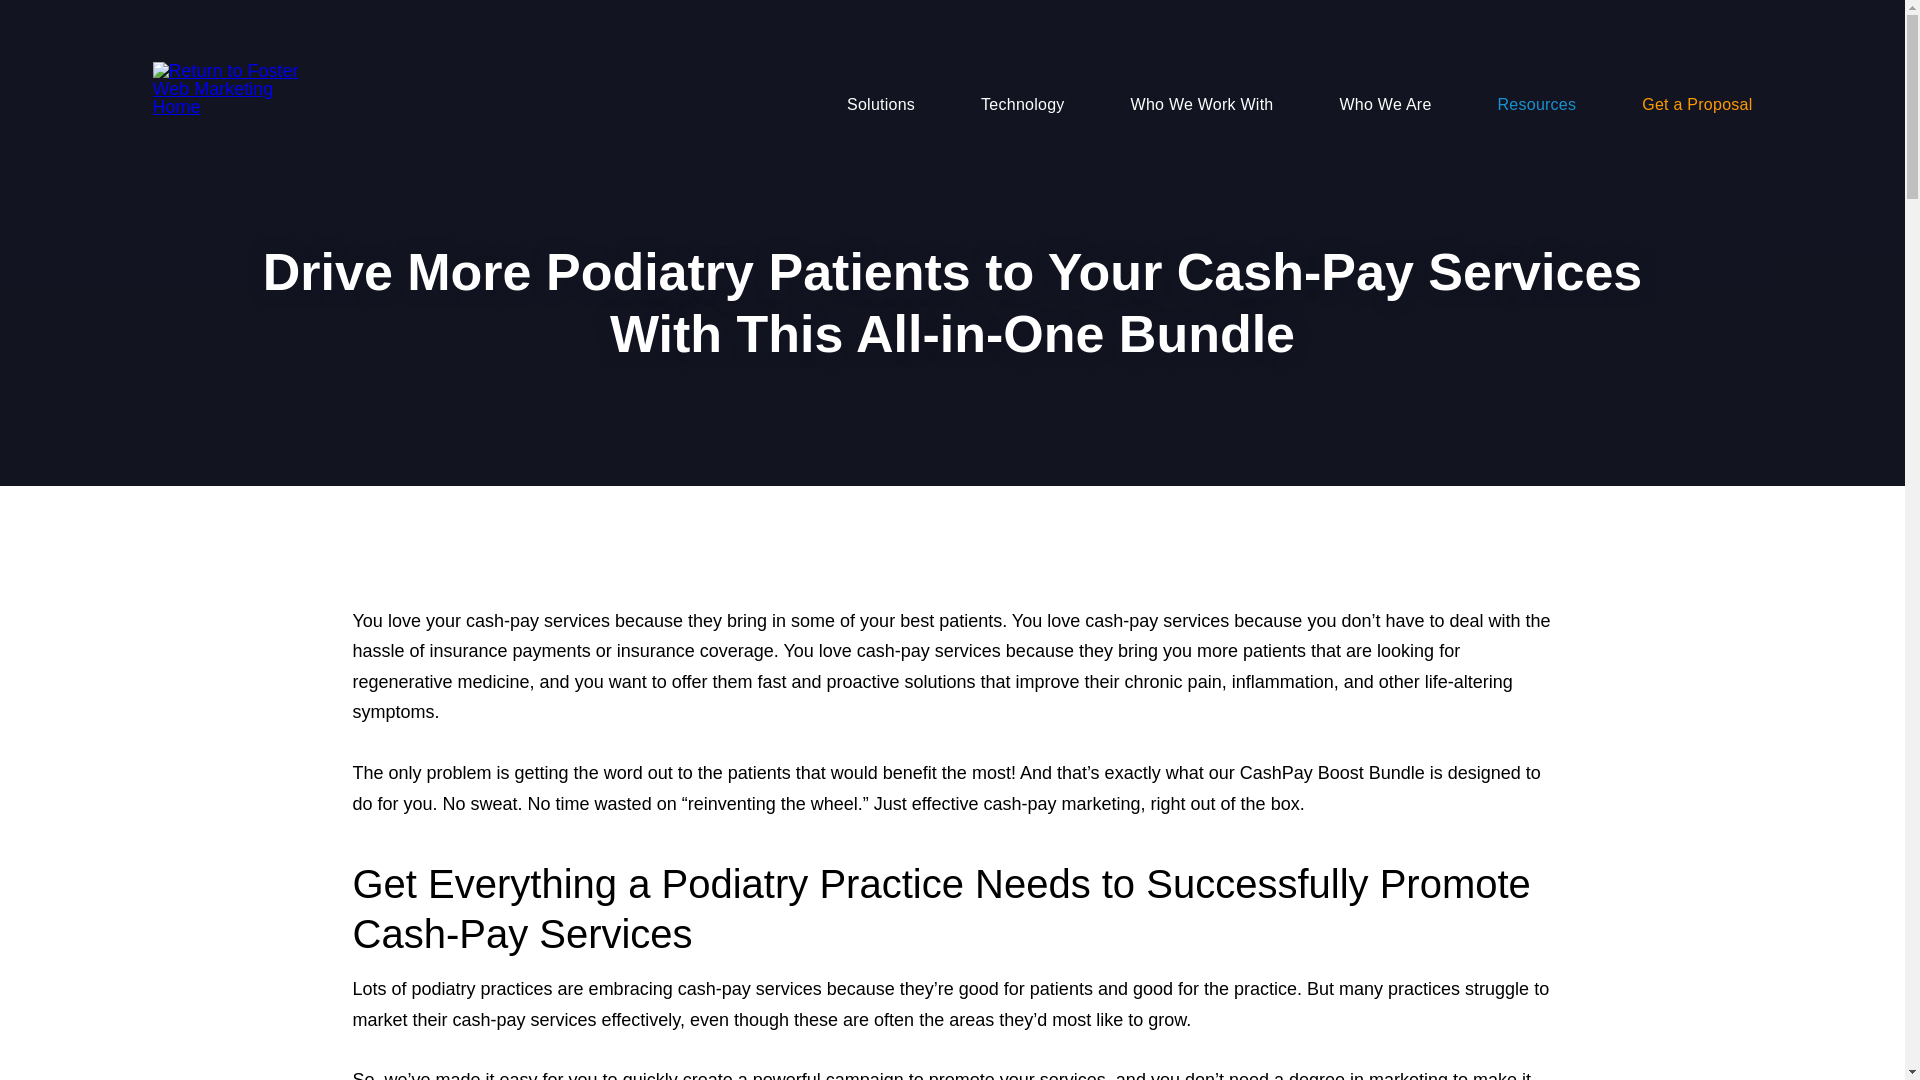 The width and height of the screenshot is (1920, 1080). I want to click on Resources, so click(1504, 106).